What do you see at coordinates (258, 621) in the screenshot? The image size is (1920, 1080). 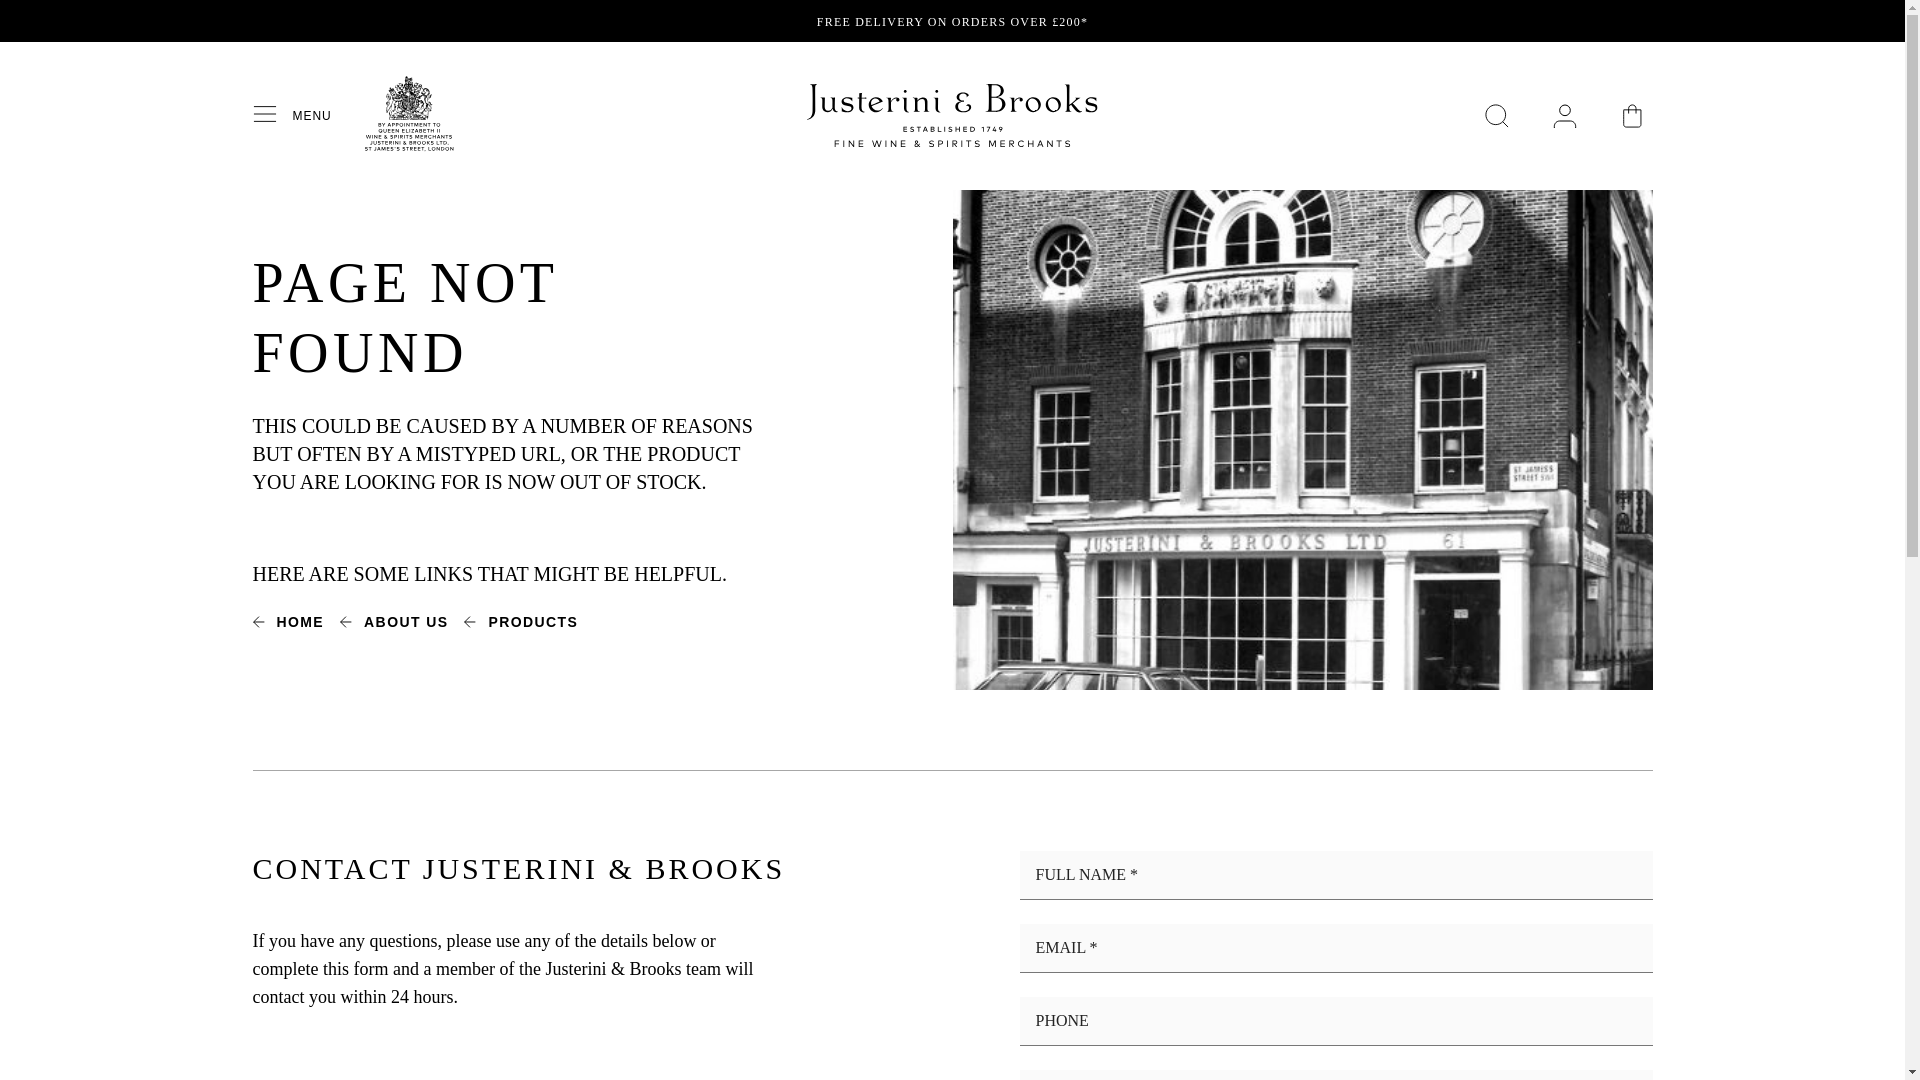 I see `Arrow` at bounding box center [258, 621].